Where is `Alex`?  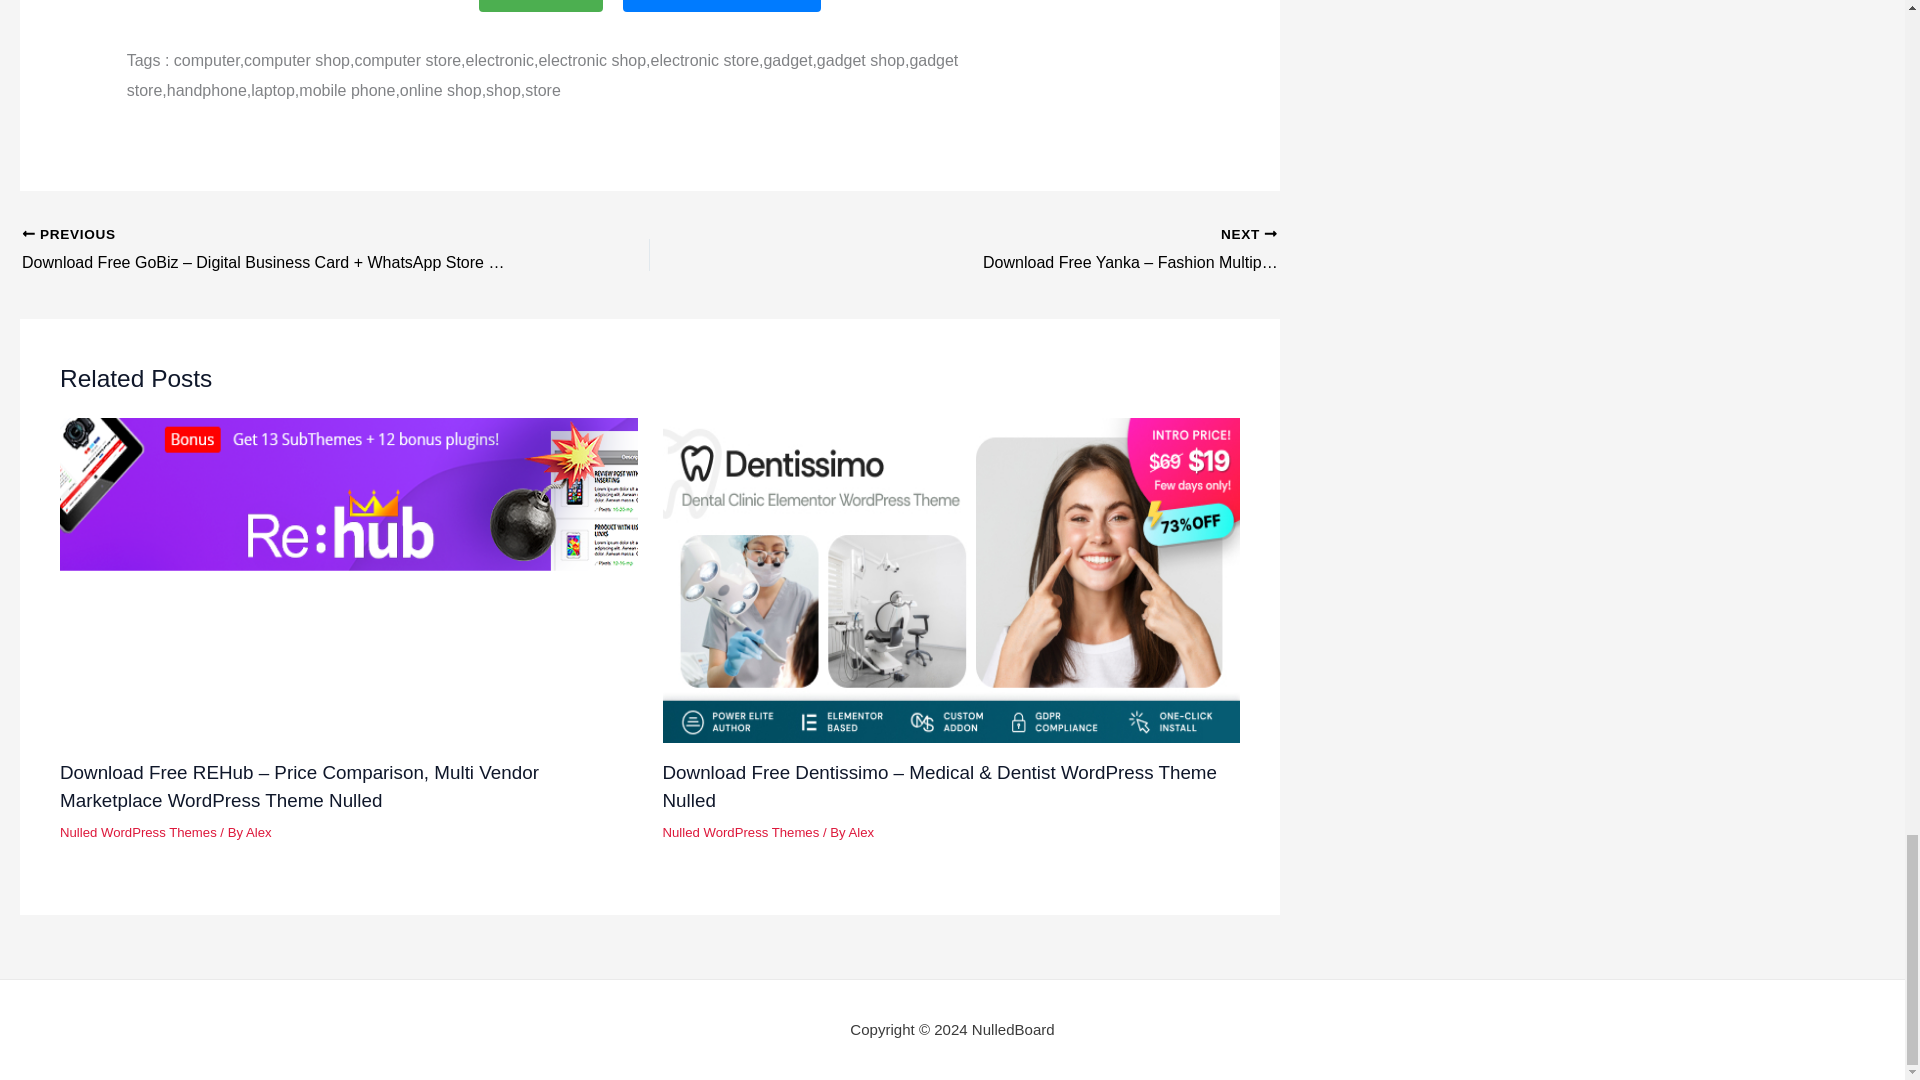 Alex is located at coordinates (258, 832).